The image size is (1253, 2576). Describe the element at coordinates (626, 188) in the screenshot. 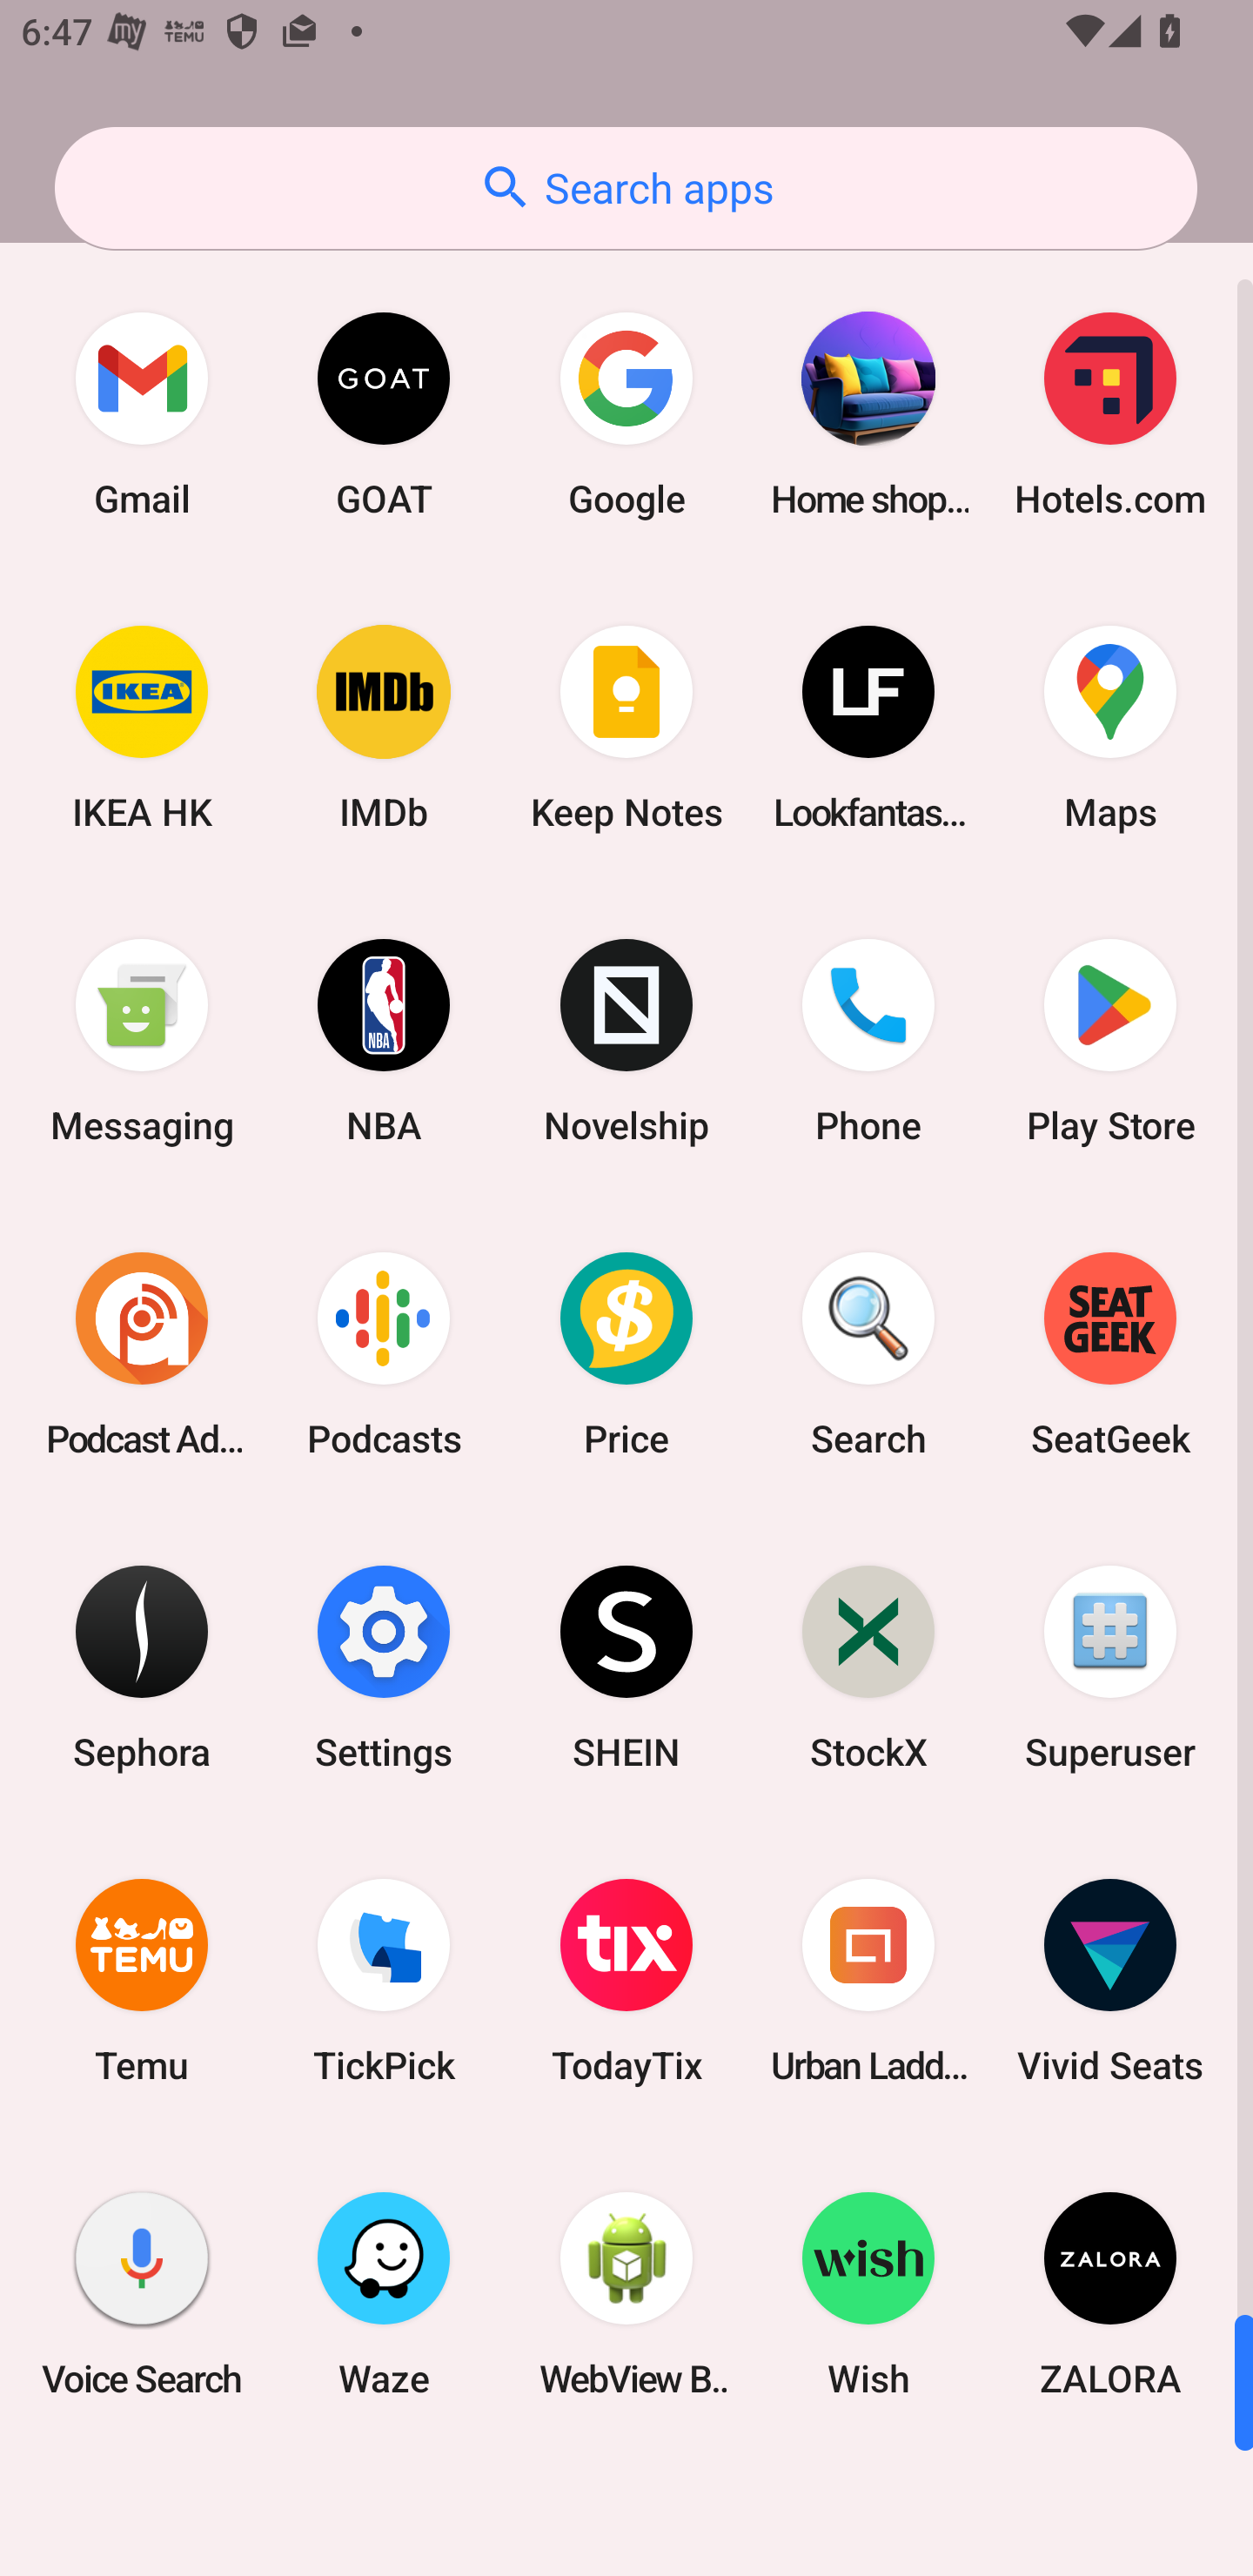

I see `  Search apps` at that location.